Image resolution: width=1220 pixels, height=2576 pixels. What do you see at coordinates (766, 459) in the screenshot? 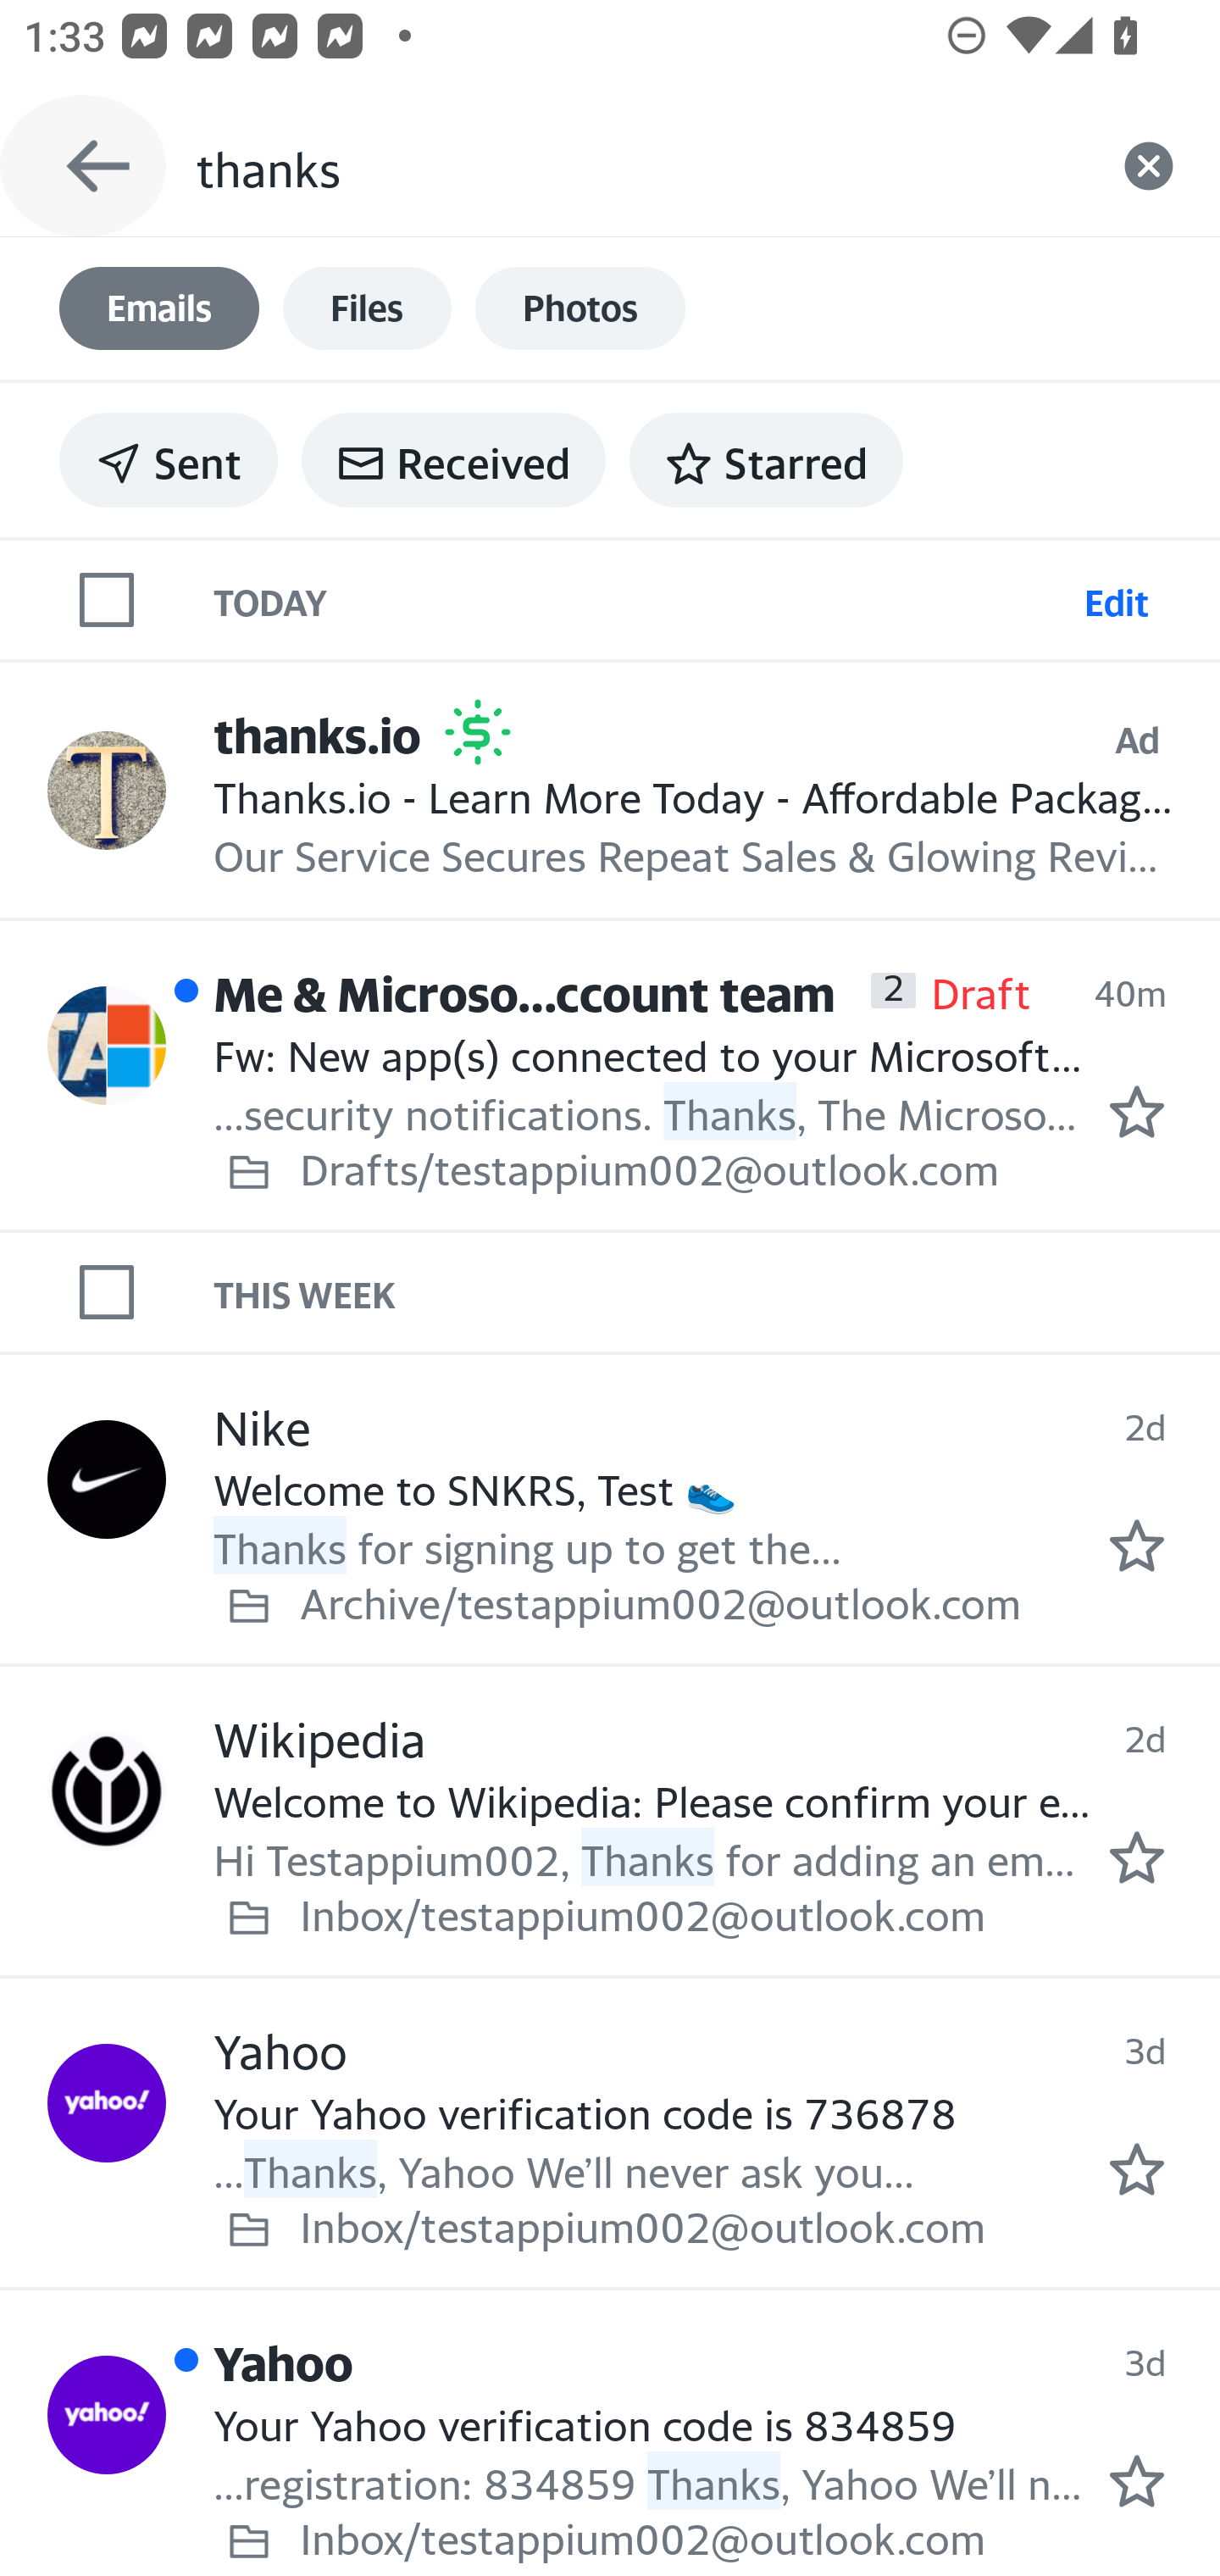
I see `Starred` at bounding box center [766, 459].